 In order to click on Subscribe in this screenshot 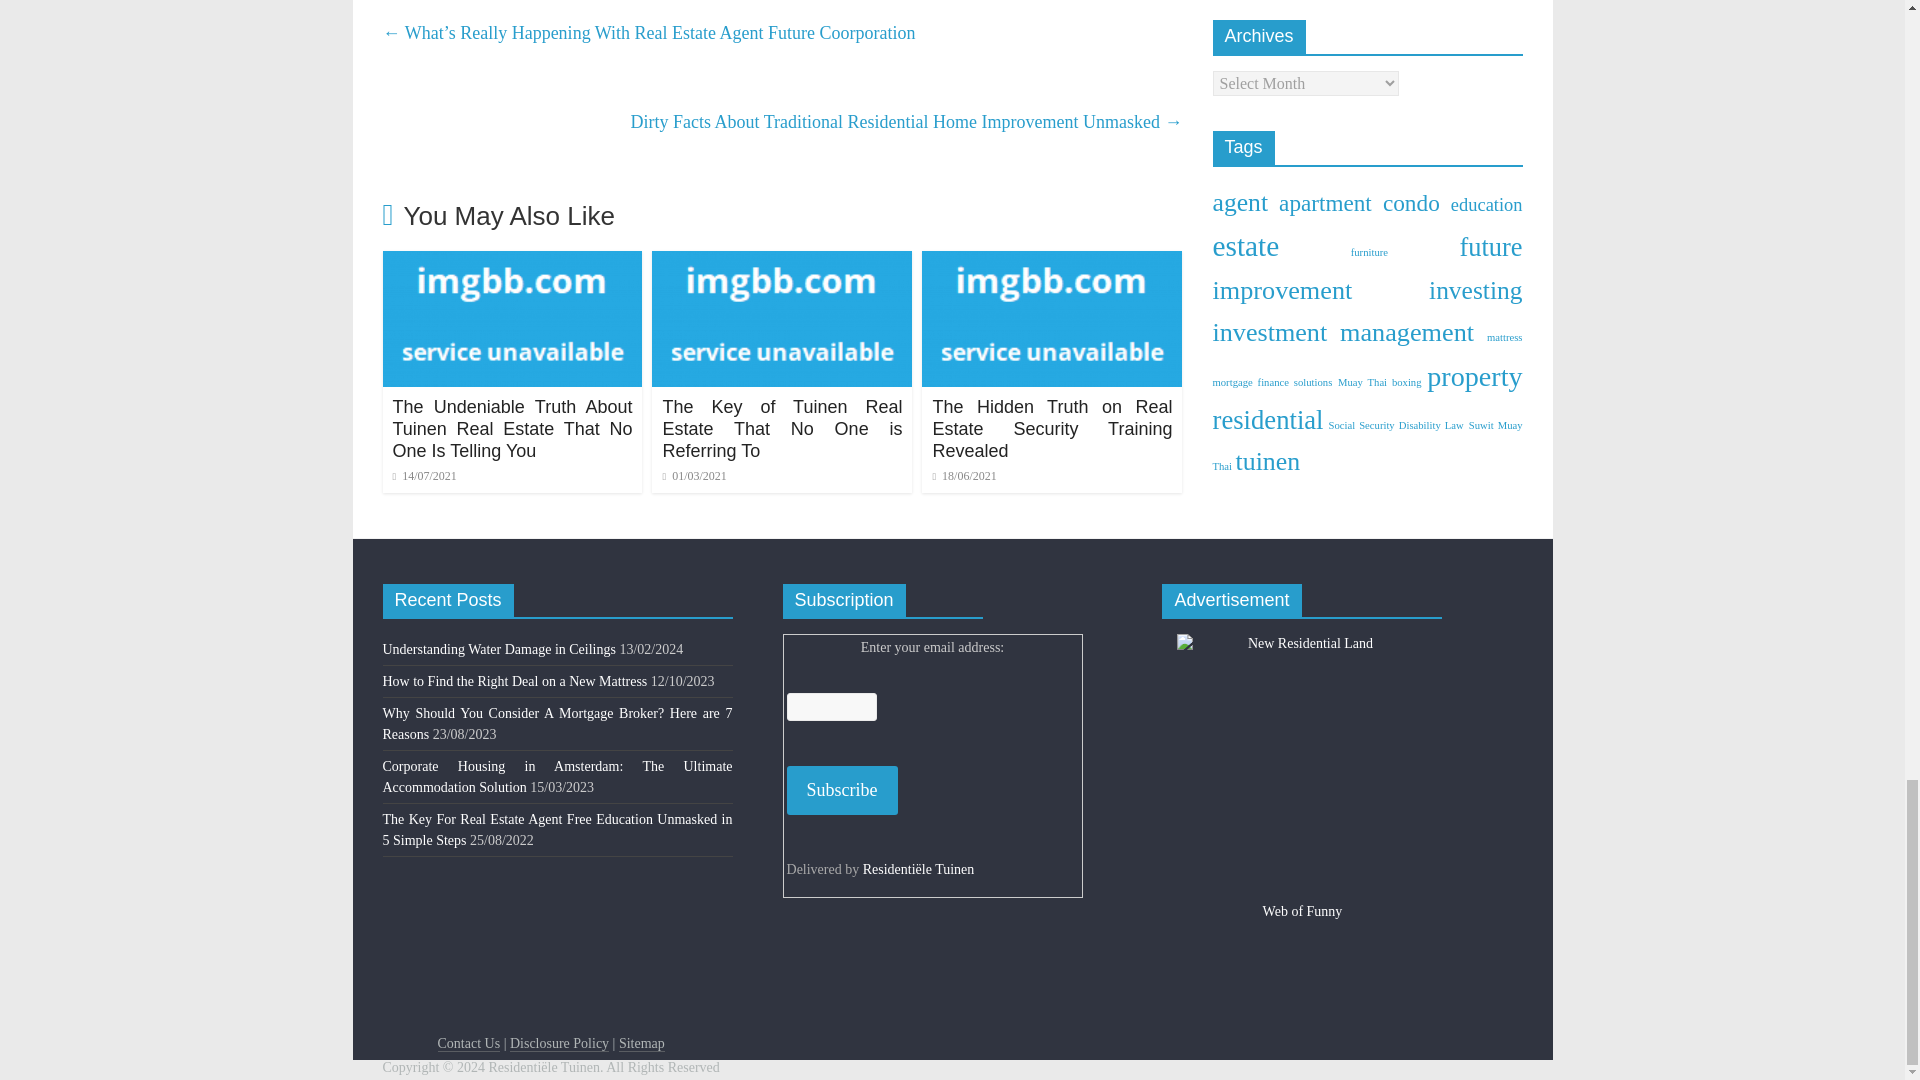, I will do `click(842, 790)`.